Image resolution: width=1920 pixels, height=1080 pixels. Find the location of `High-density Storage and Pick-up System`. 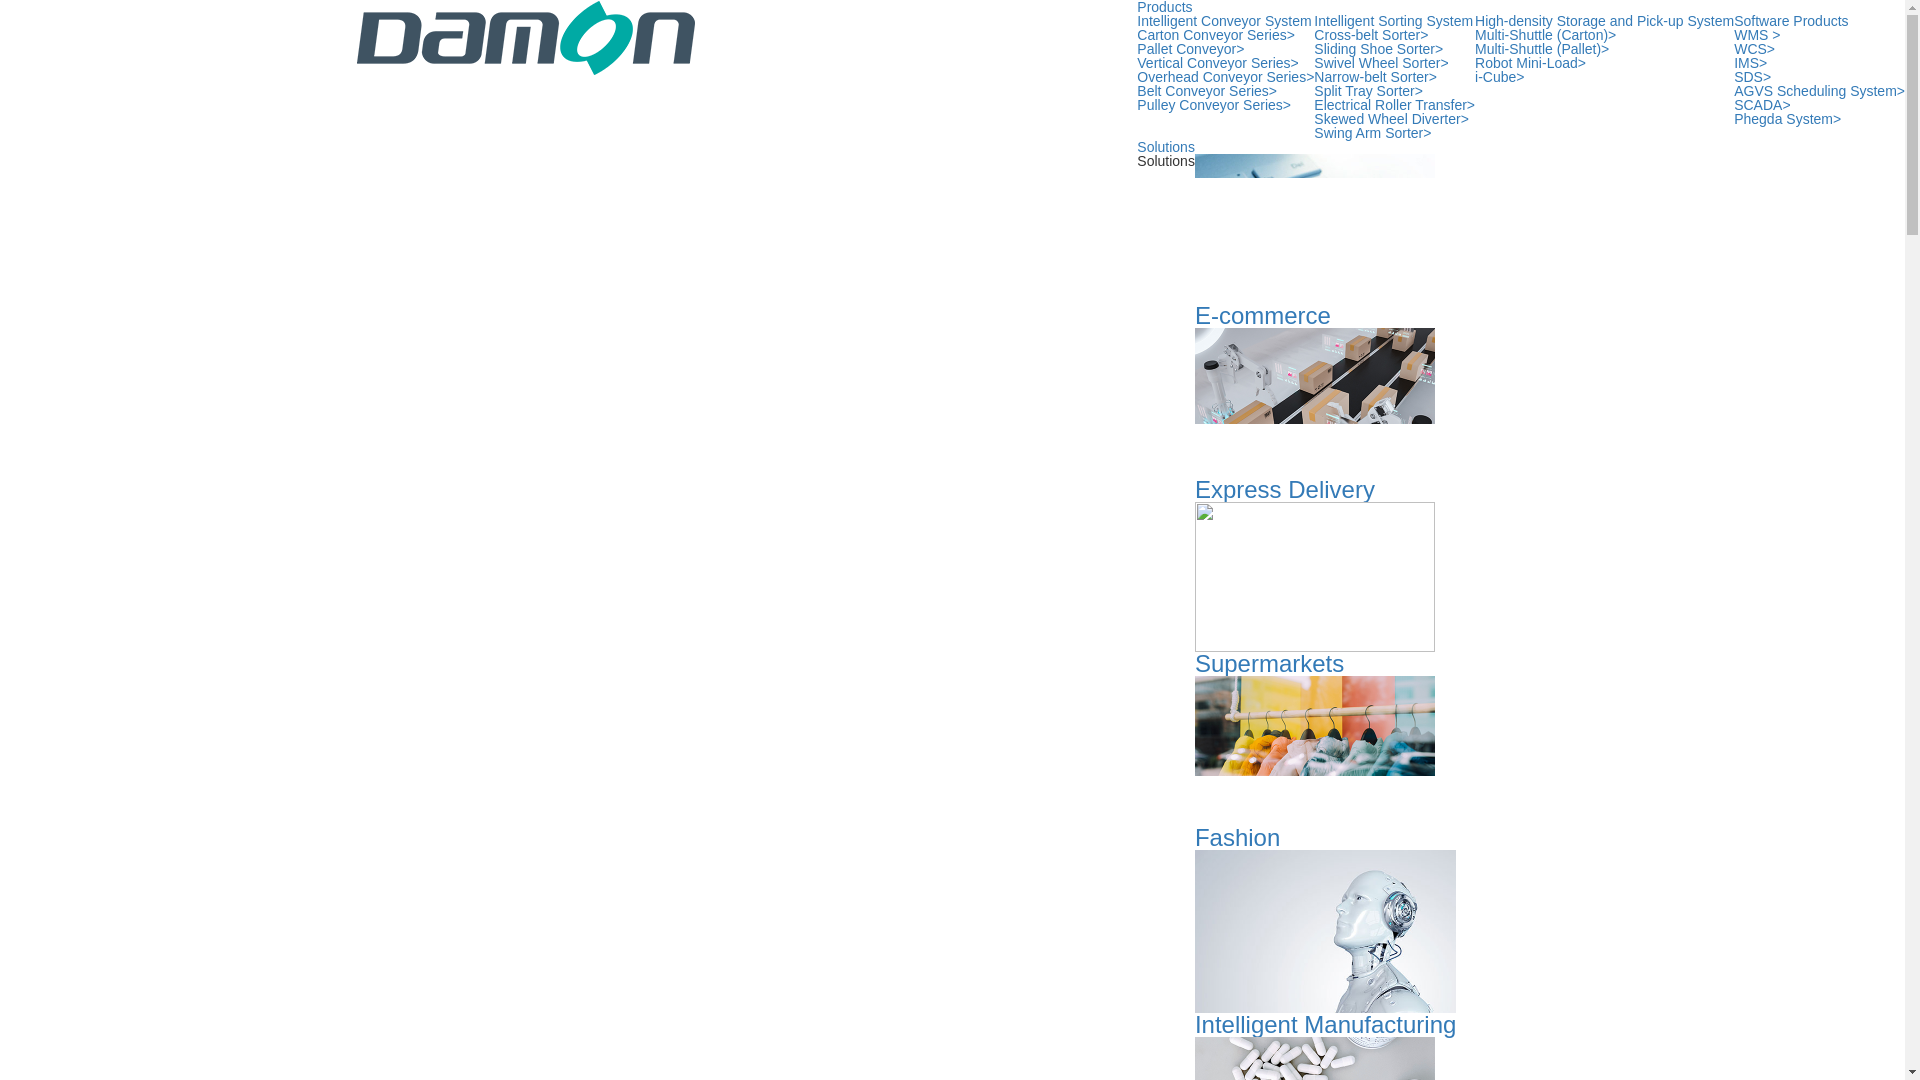

High-density Storage and Pick-up System is located at coordinates (1604, 21).